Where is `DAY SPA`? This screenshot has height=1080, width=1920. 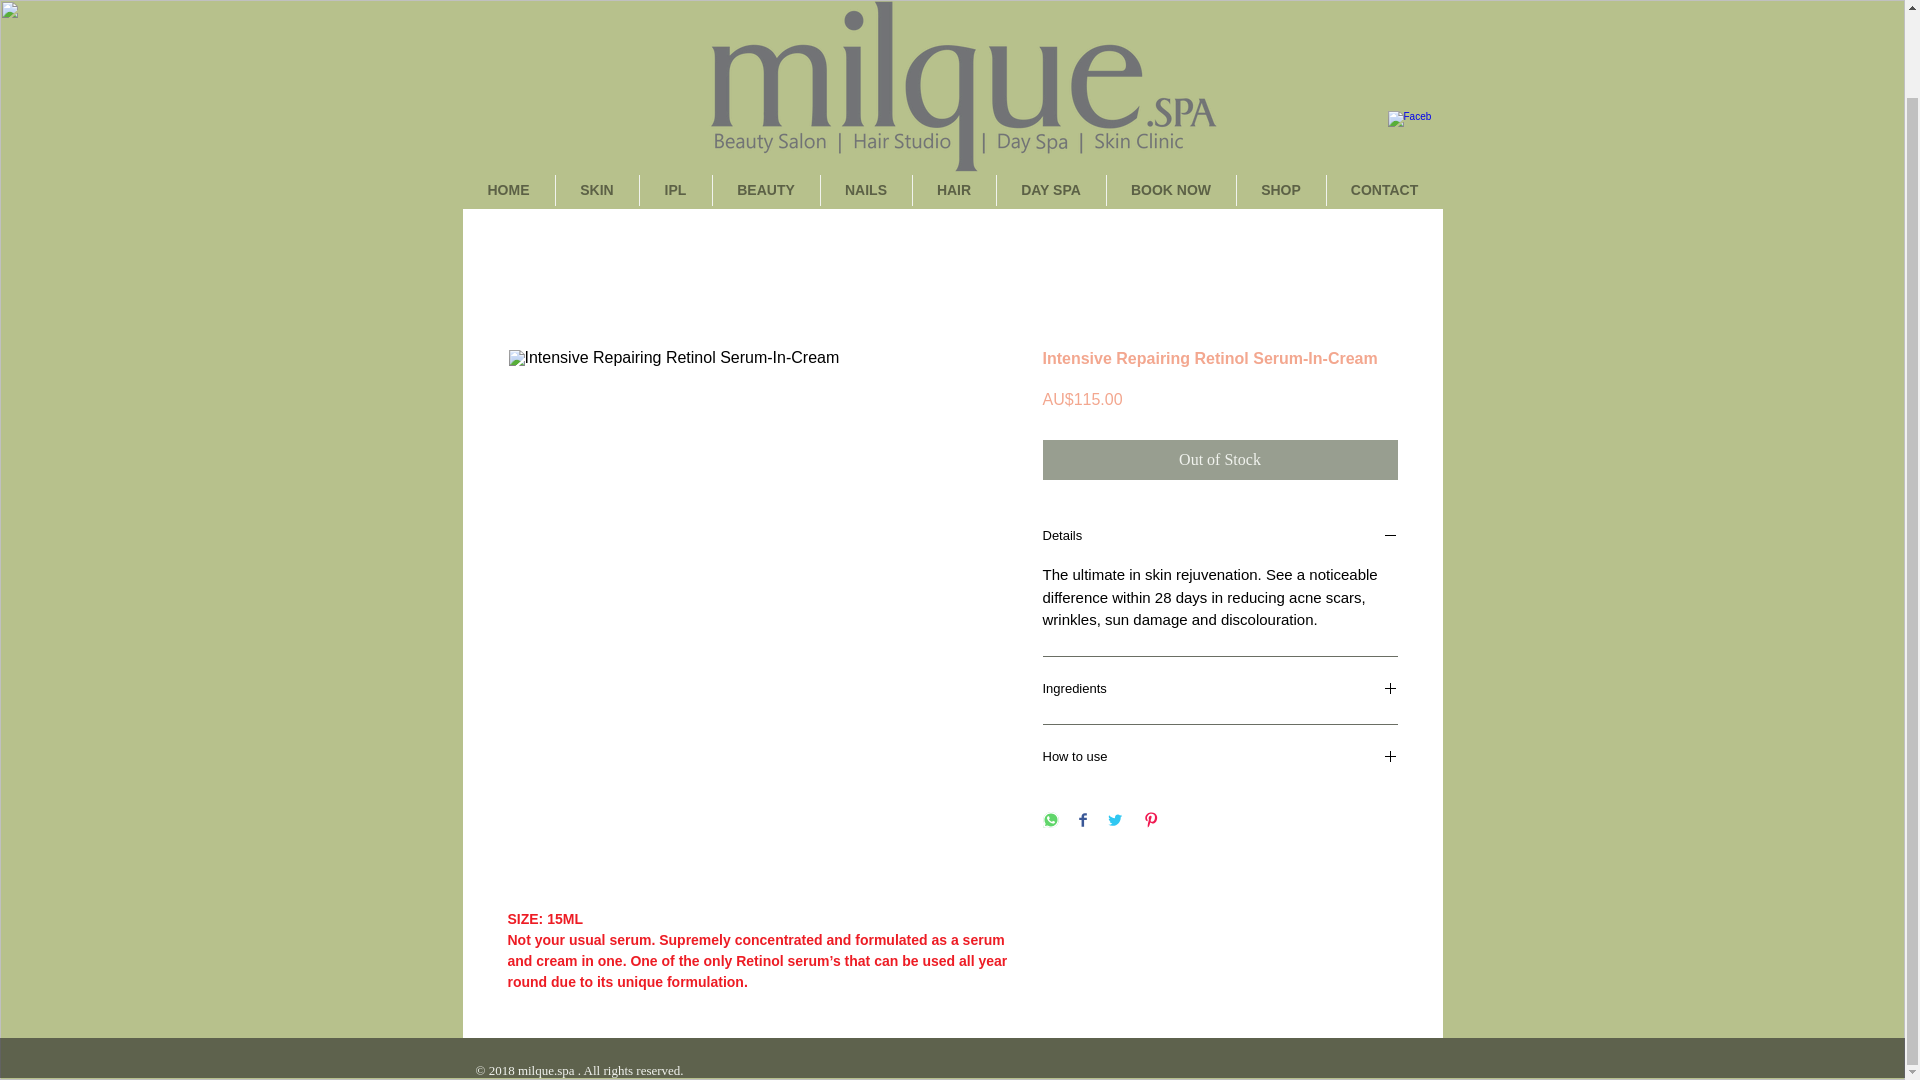
DAY SPA is located at coordinates (1050, 190).